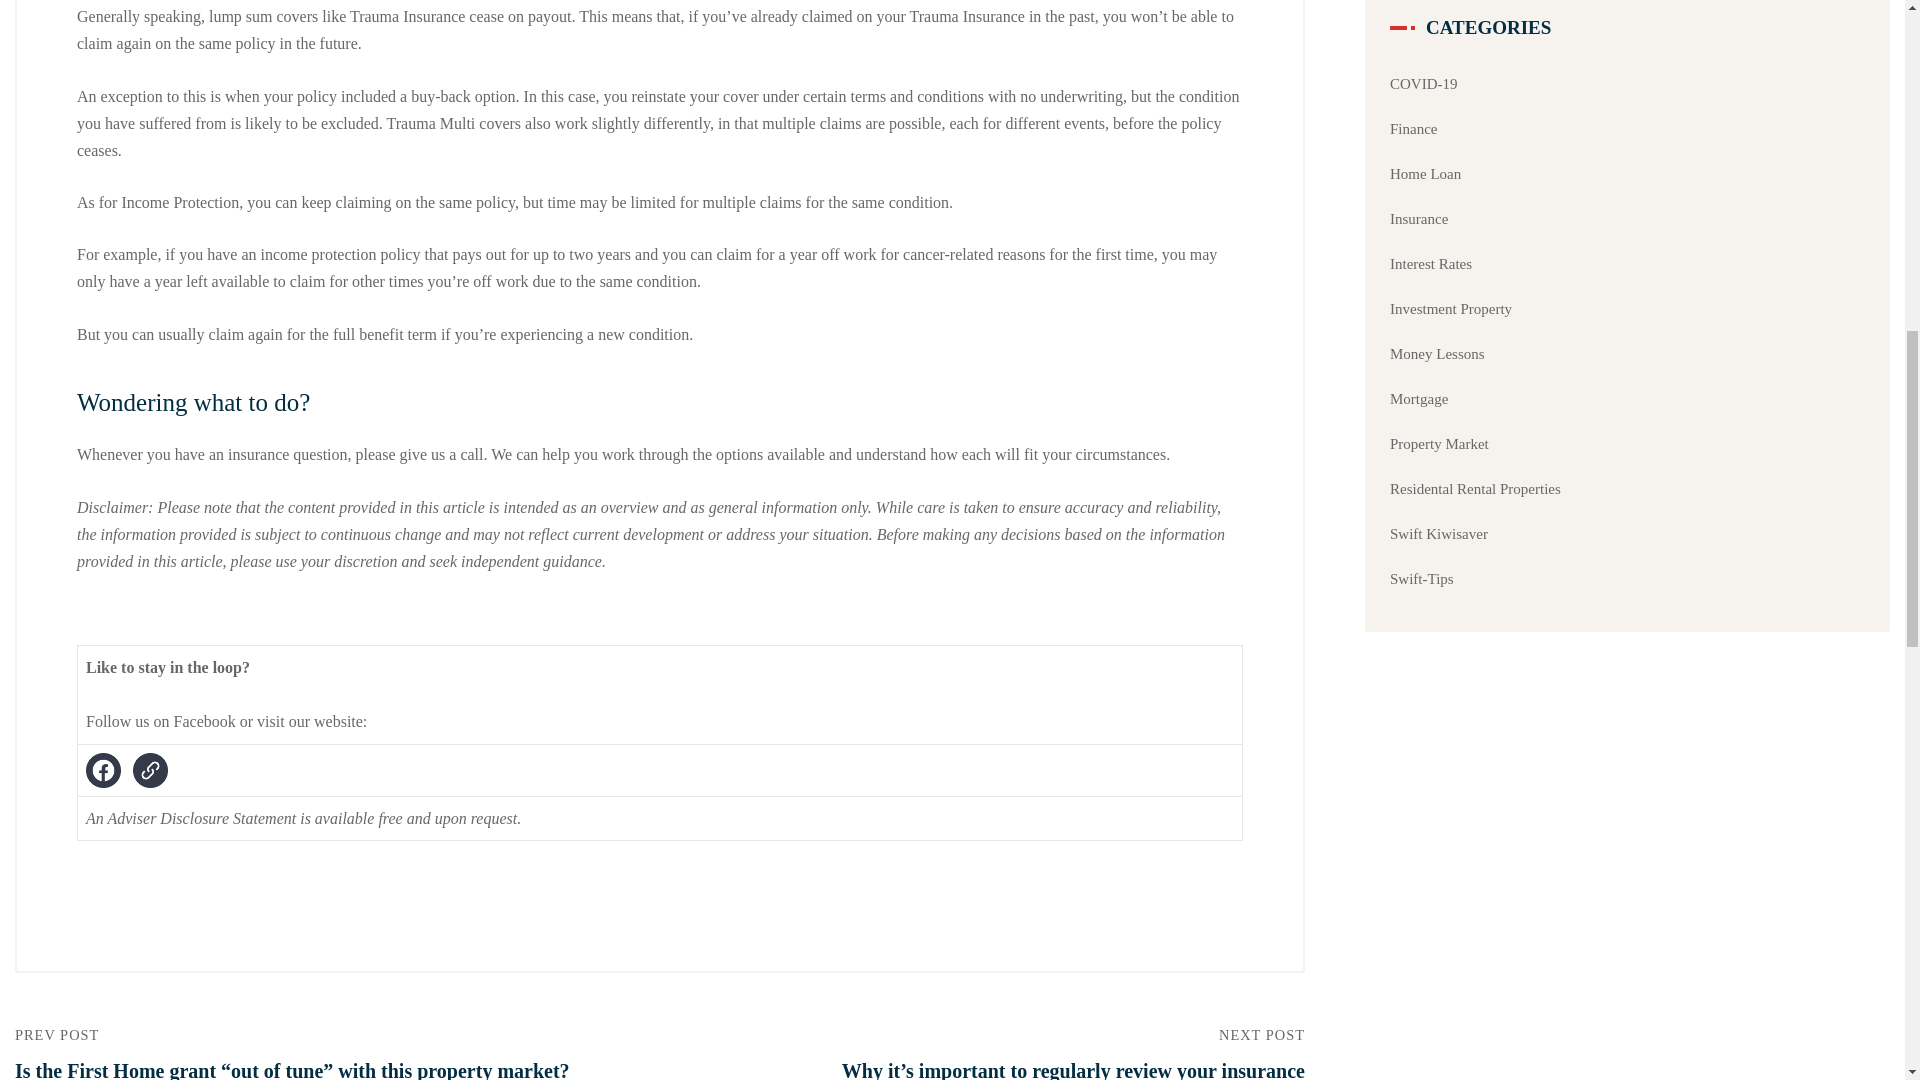 This screenshot has height=1080, width=1920. What do you see at coordinates (1413, 128) in the screenshot?
I see `Finance` at bounding box center [1413, 128].